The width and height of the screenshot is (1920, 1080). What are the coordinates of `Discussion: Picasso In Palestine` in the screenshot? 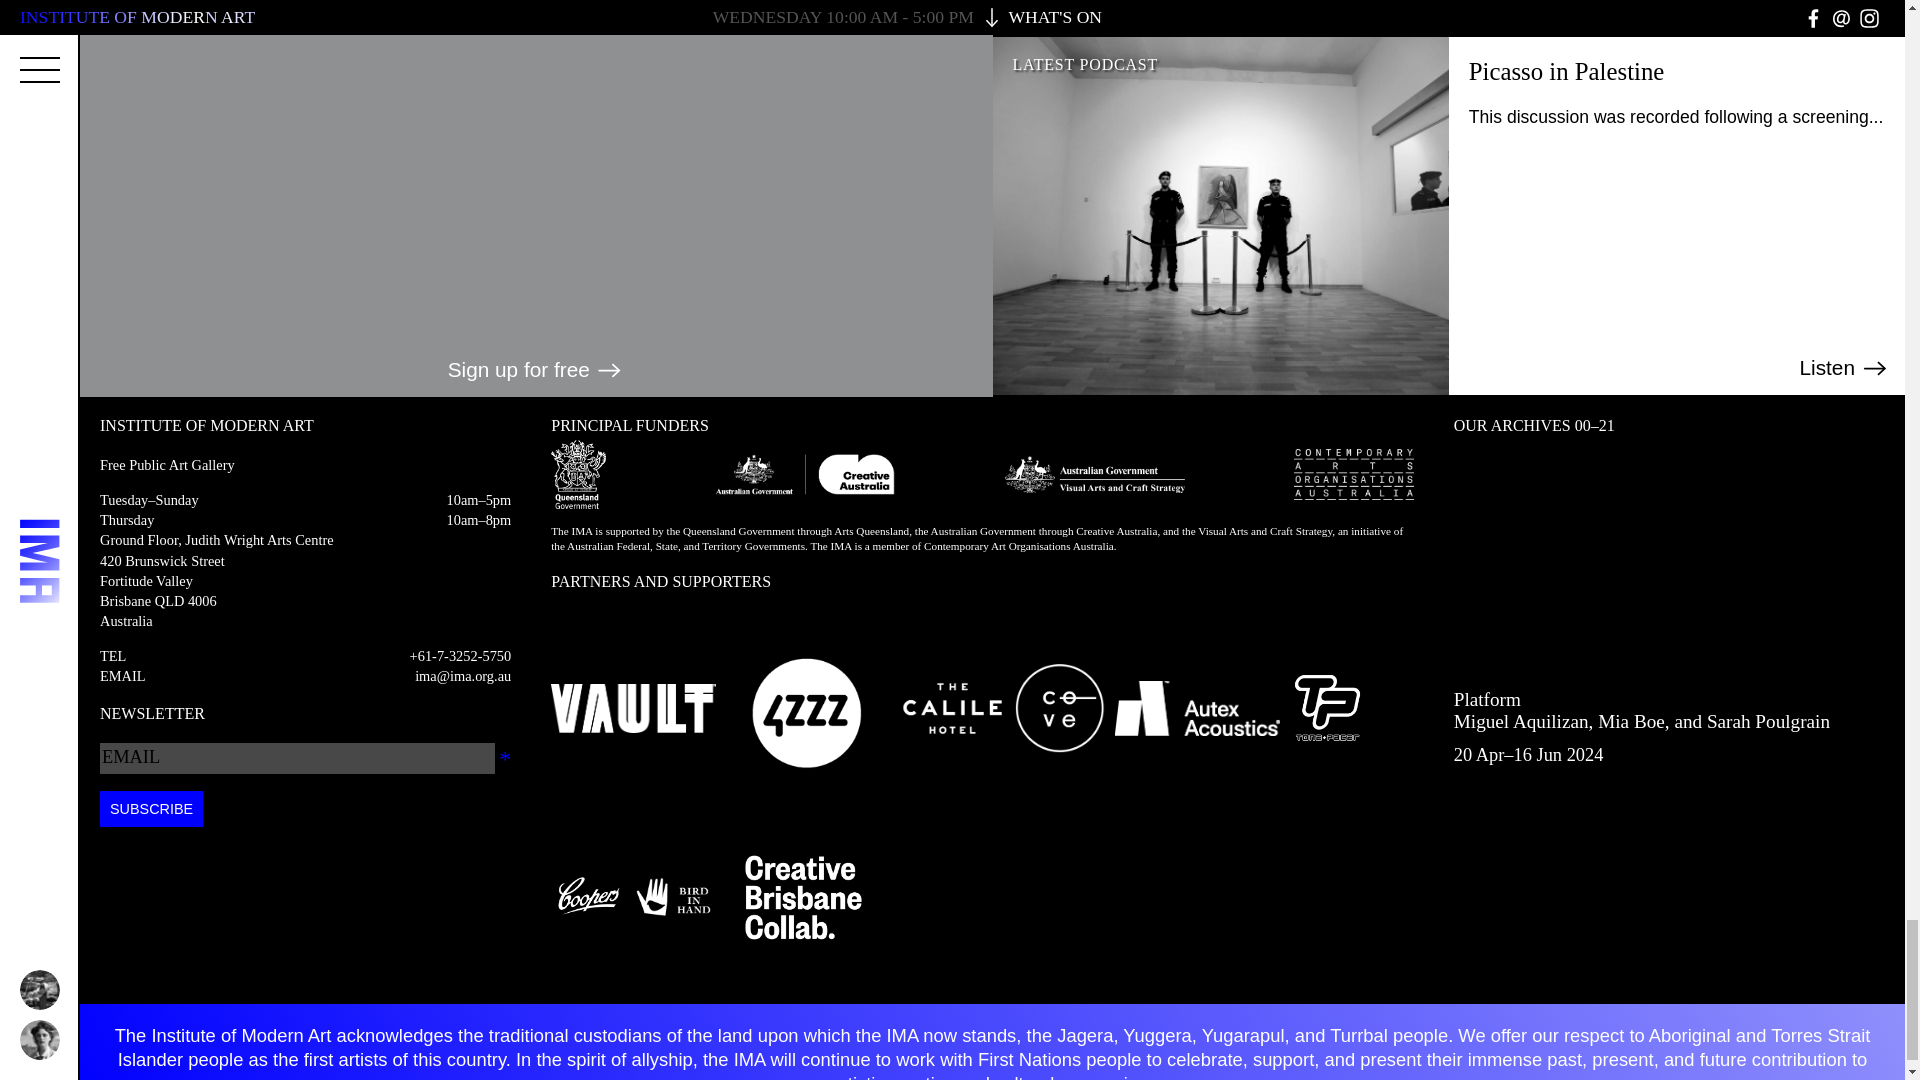 It's located at (1566, 72).